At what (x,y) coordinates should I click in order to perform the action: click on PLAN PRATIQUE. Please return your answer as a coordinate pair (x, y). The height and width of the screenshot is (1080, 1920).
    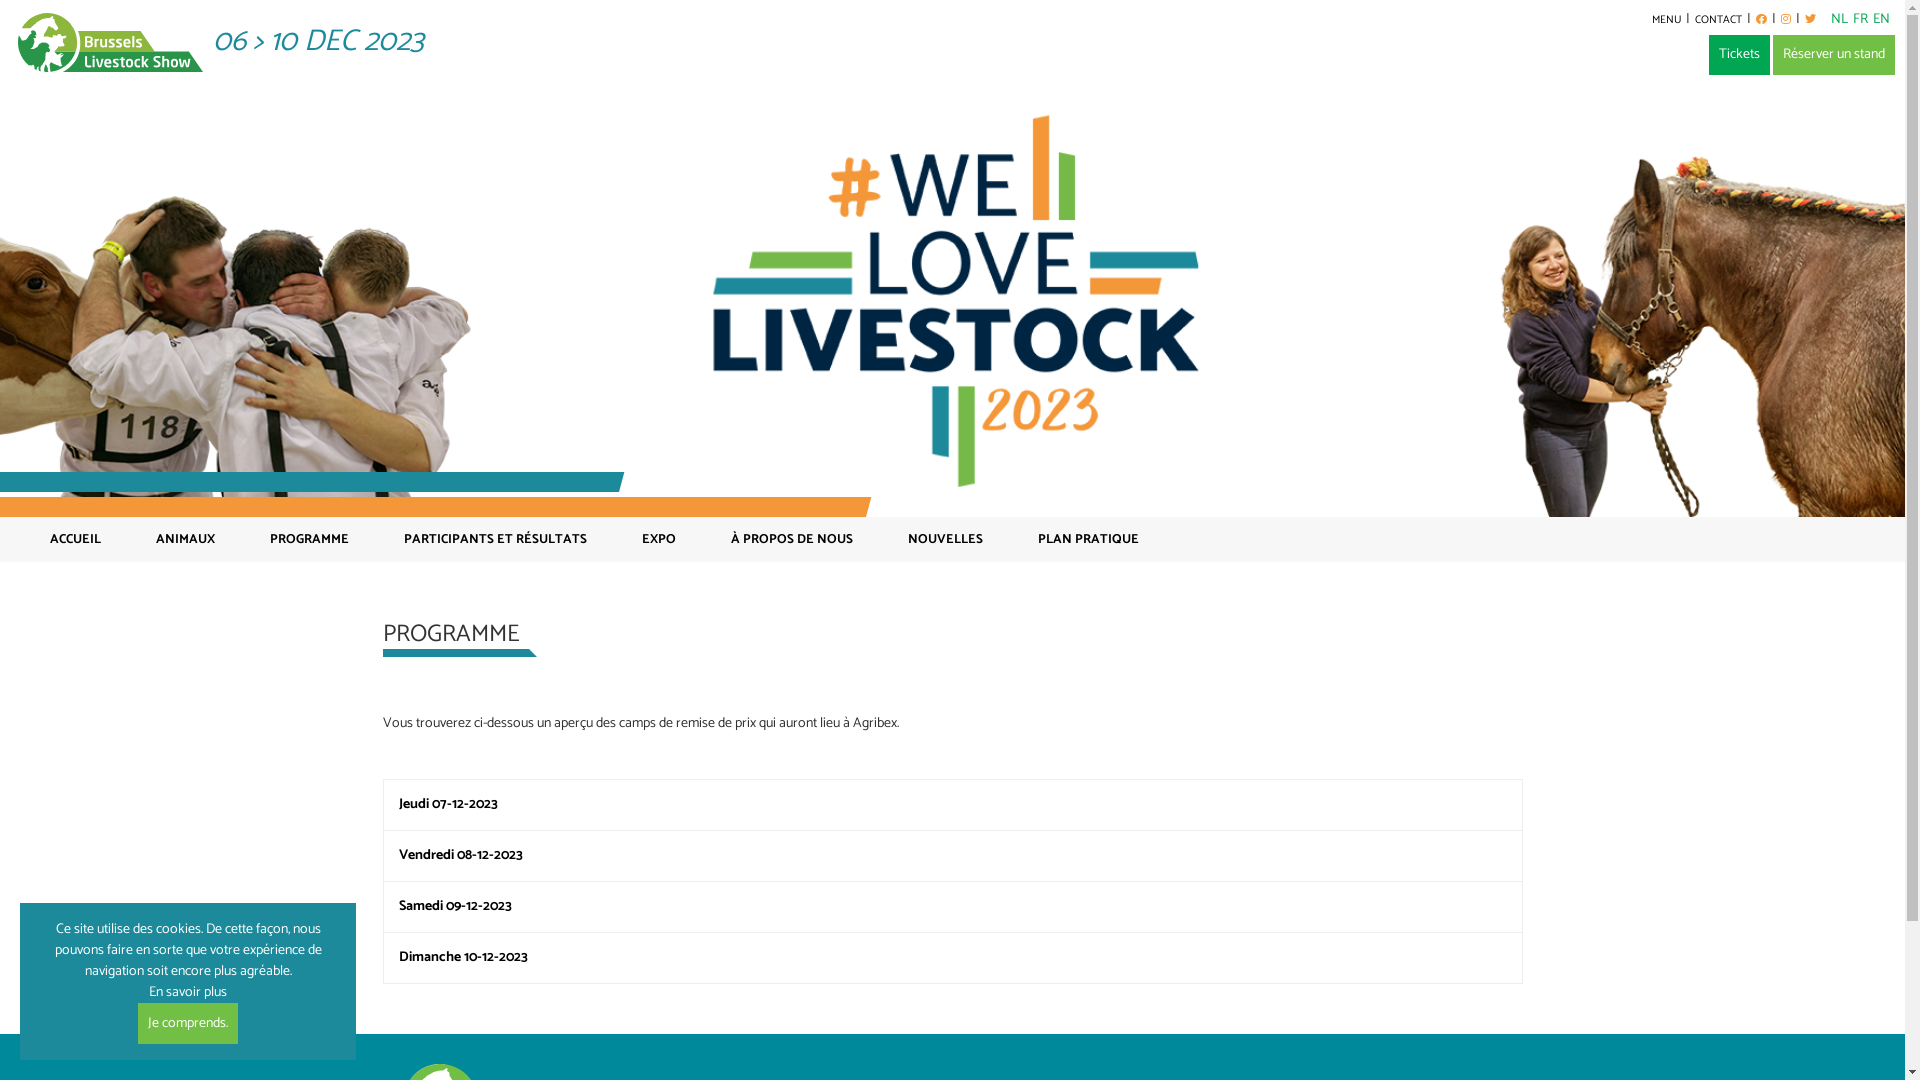
    Looking at the image, I should click on (1088, 540).